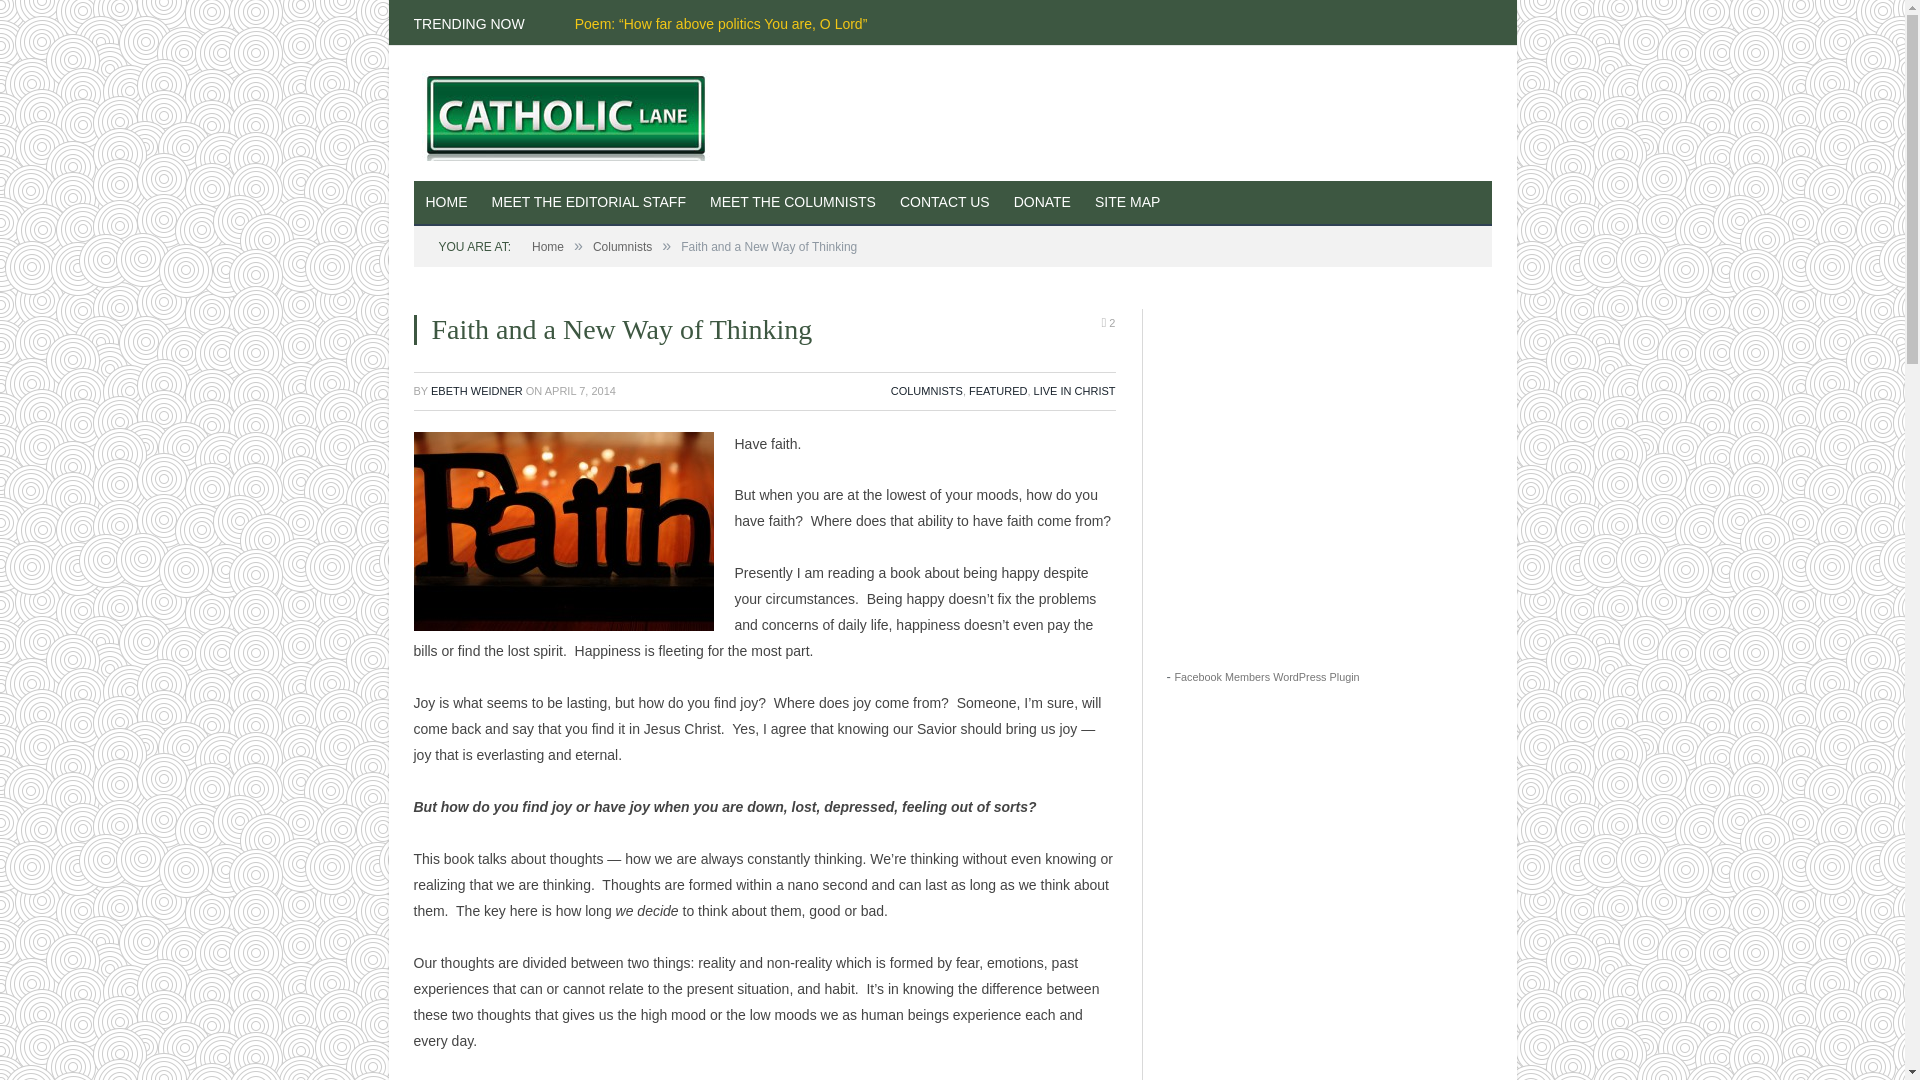 The image size is (1920, 1080). What do you see at coordinates (447, 203) in the screenshot?
I see `HOME` at bounding box center [447, 203].